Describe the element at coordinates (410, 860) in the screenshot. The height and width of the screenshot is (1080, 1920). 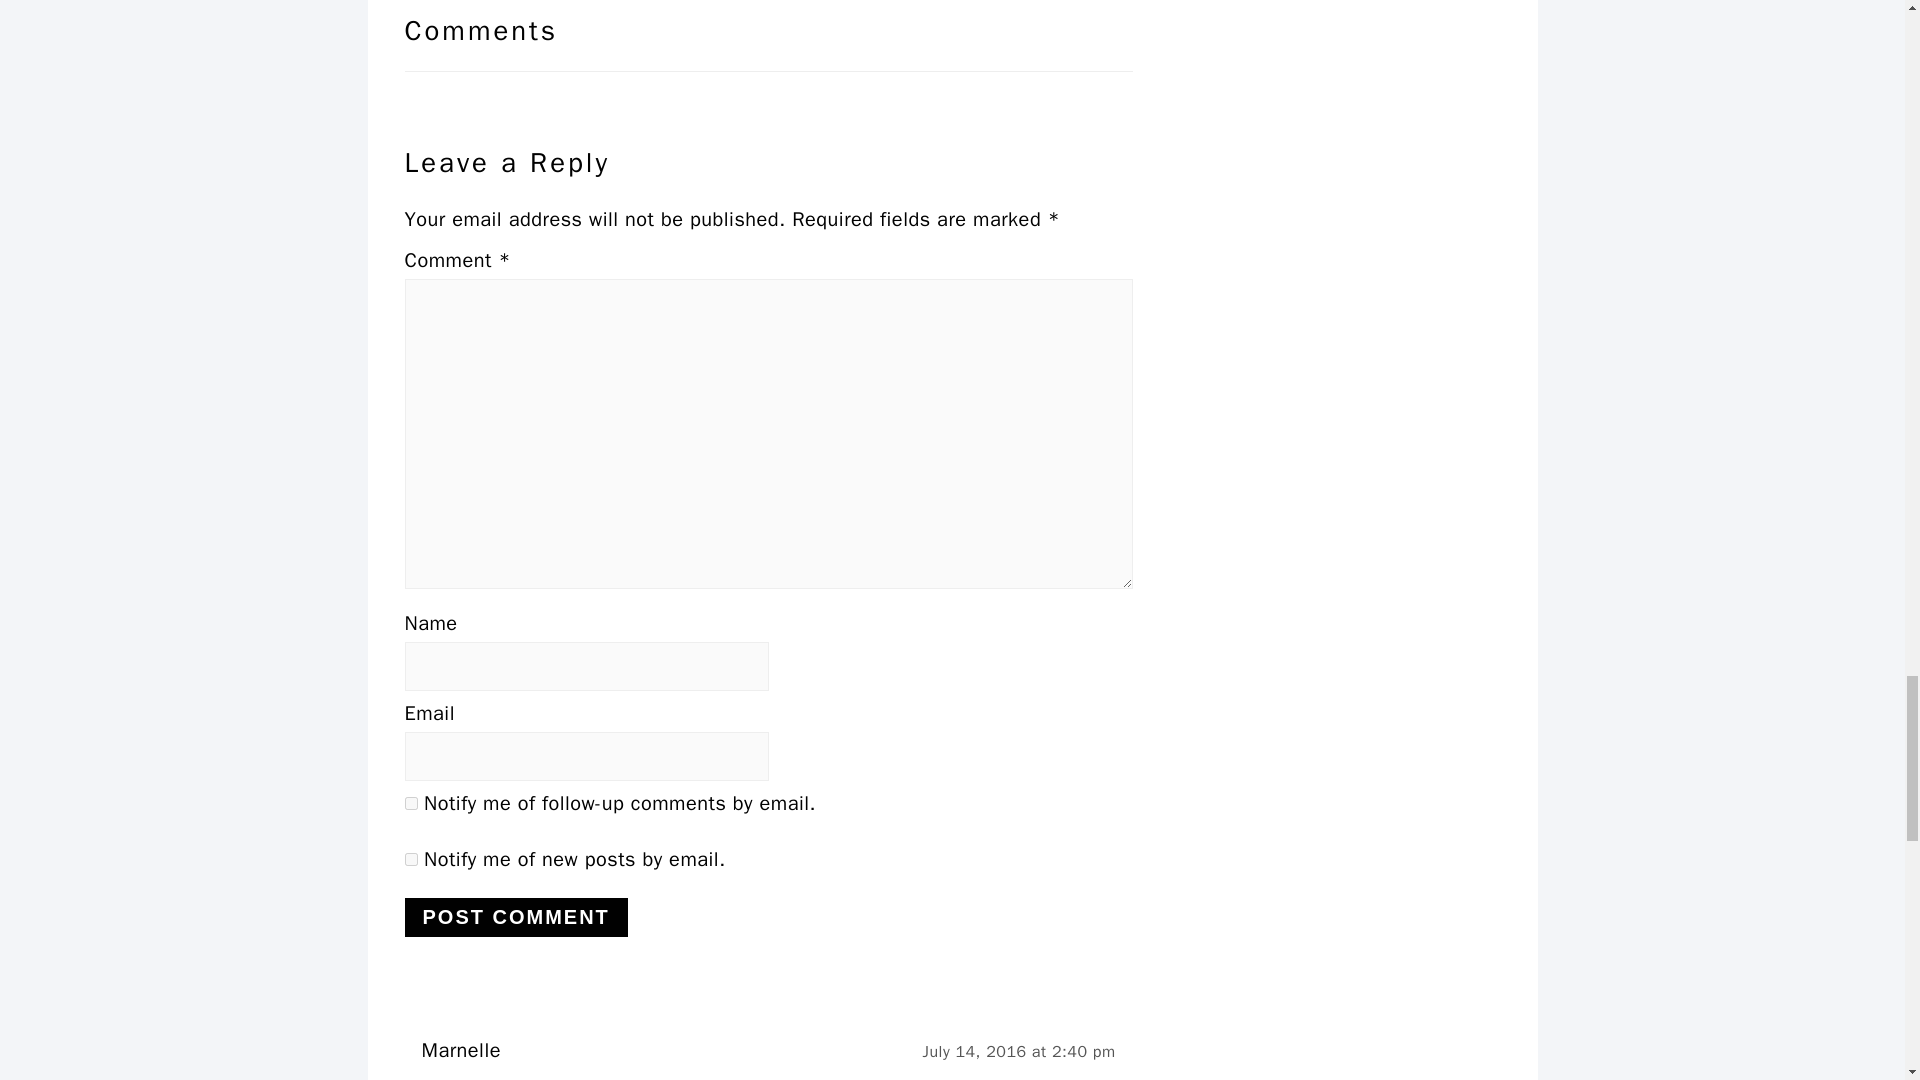
I see `subscribe` at that location.